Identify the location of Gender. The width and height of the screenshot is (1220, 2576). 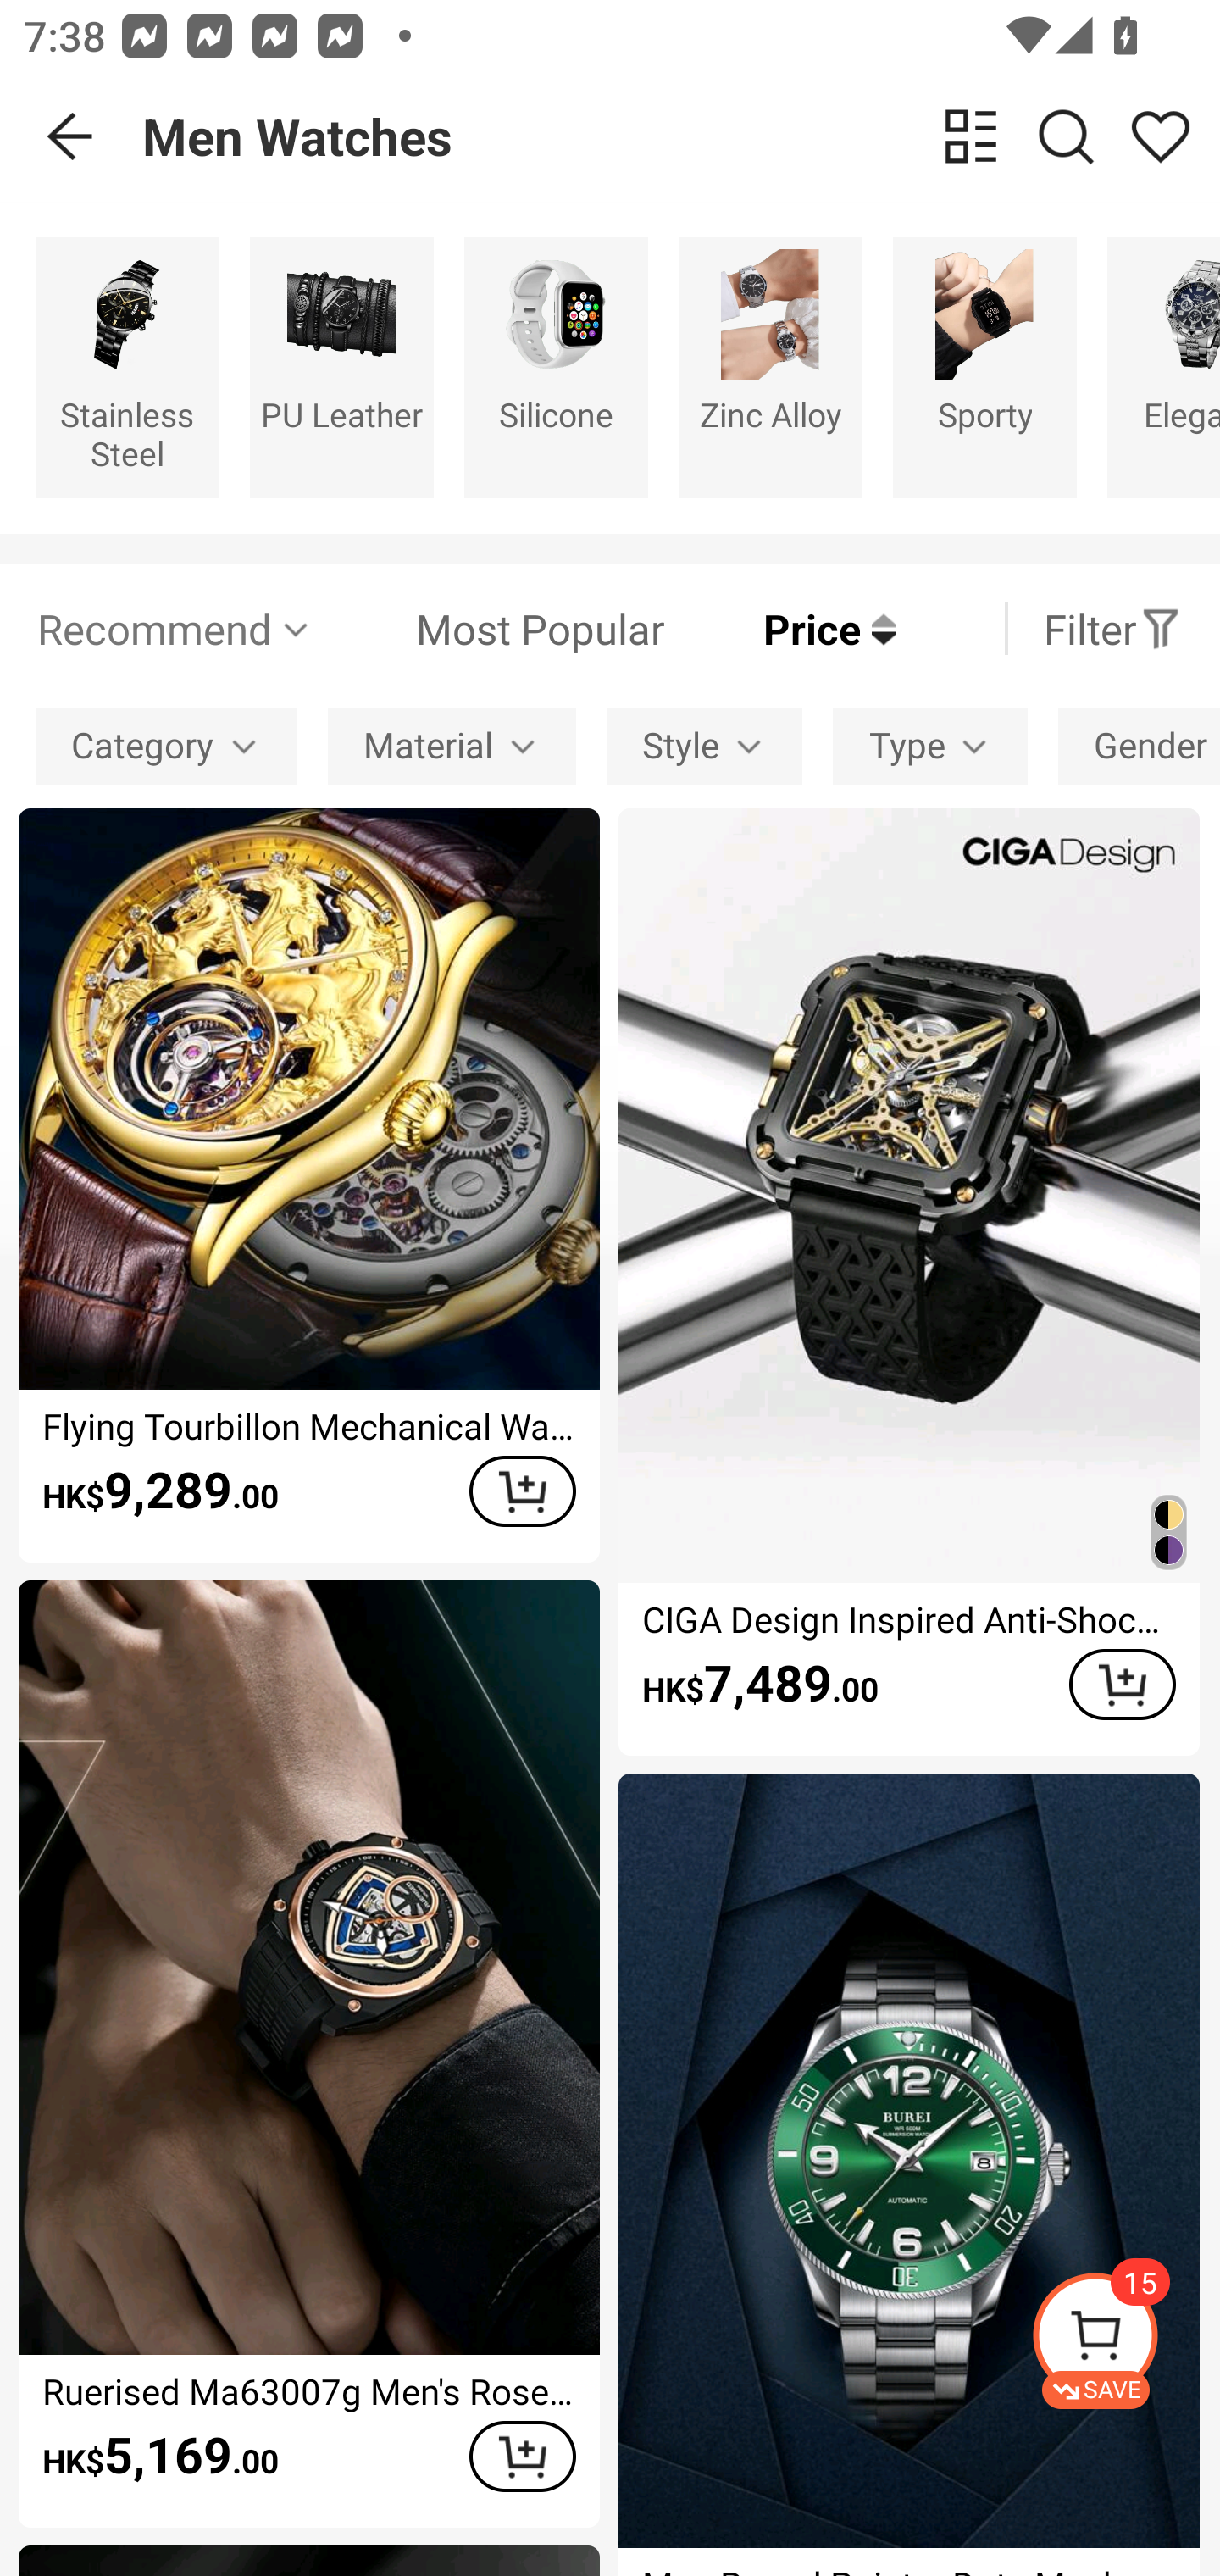
(1139, 747).